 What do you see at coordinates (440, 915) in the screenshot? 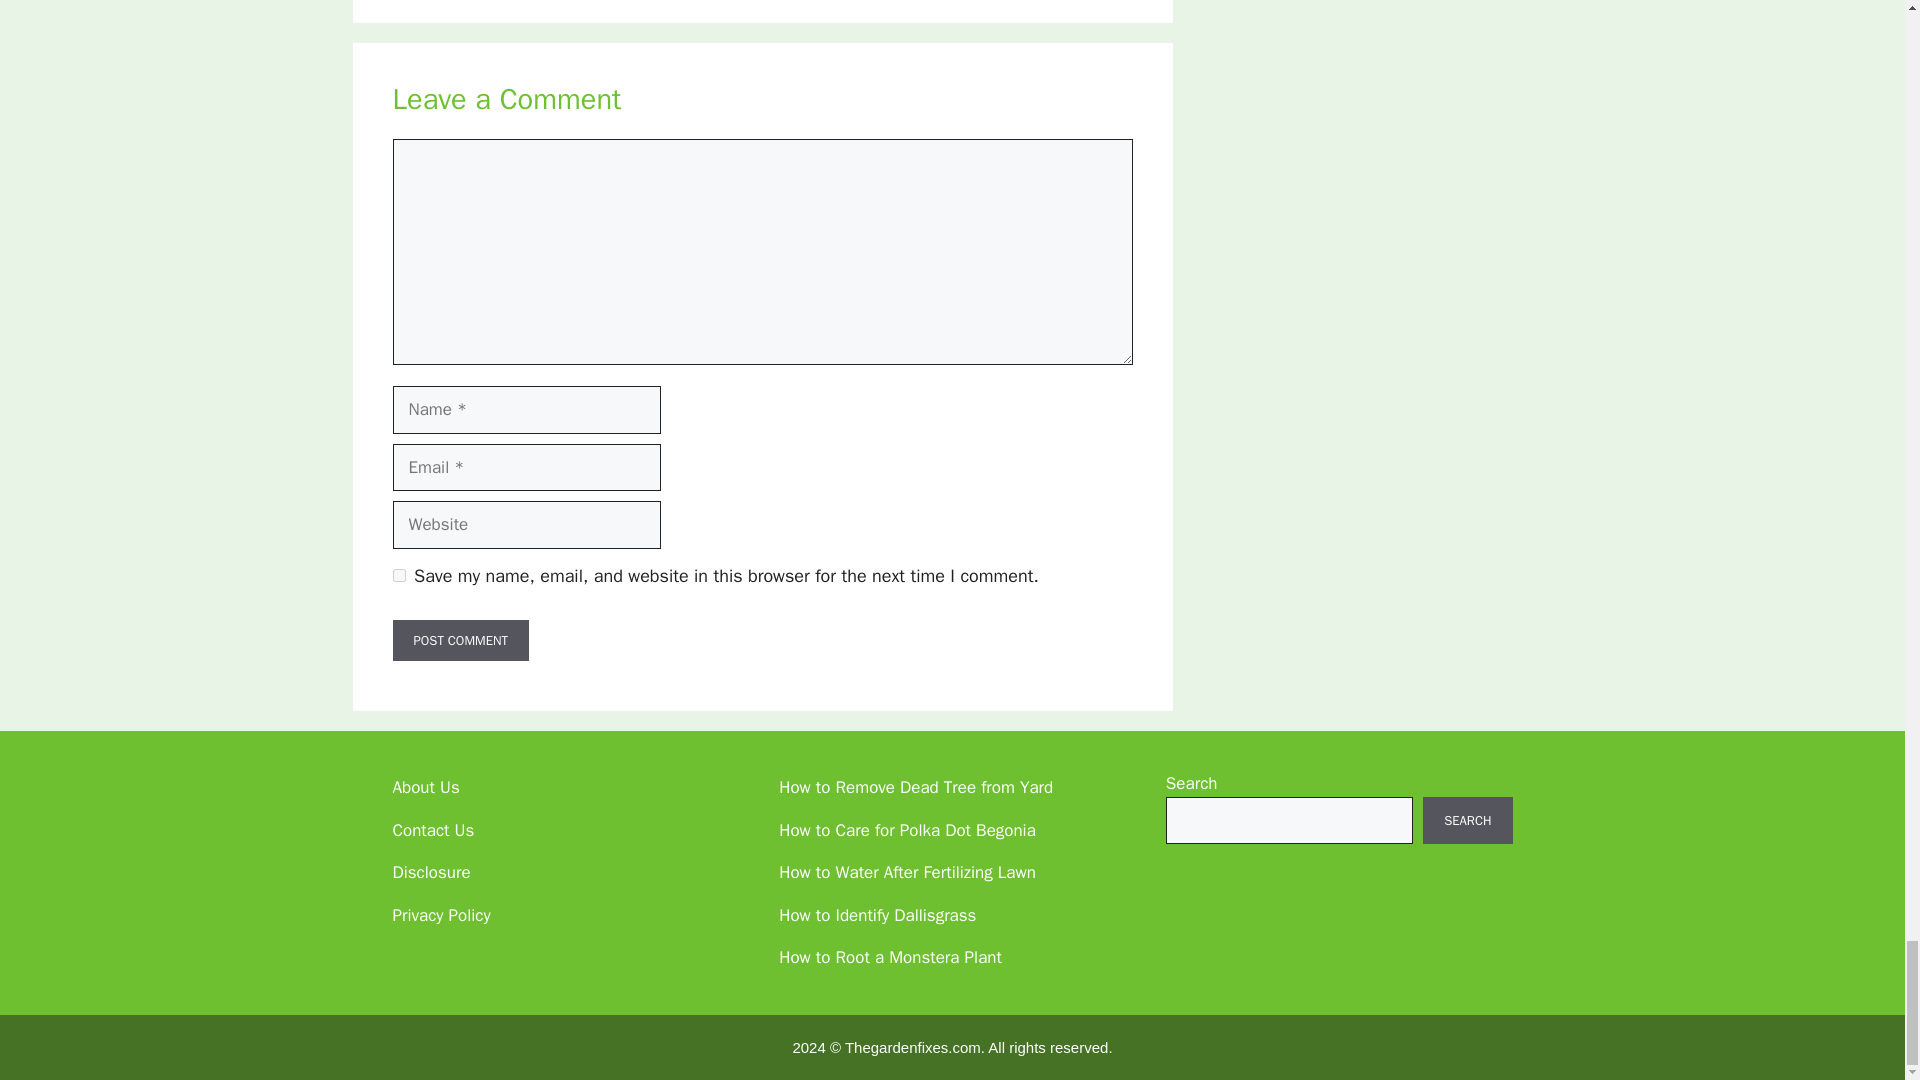
I see `Privacy Policy` at bounding box center [440, 915].